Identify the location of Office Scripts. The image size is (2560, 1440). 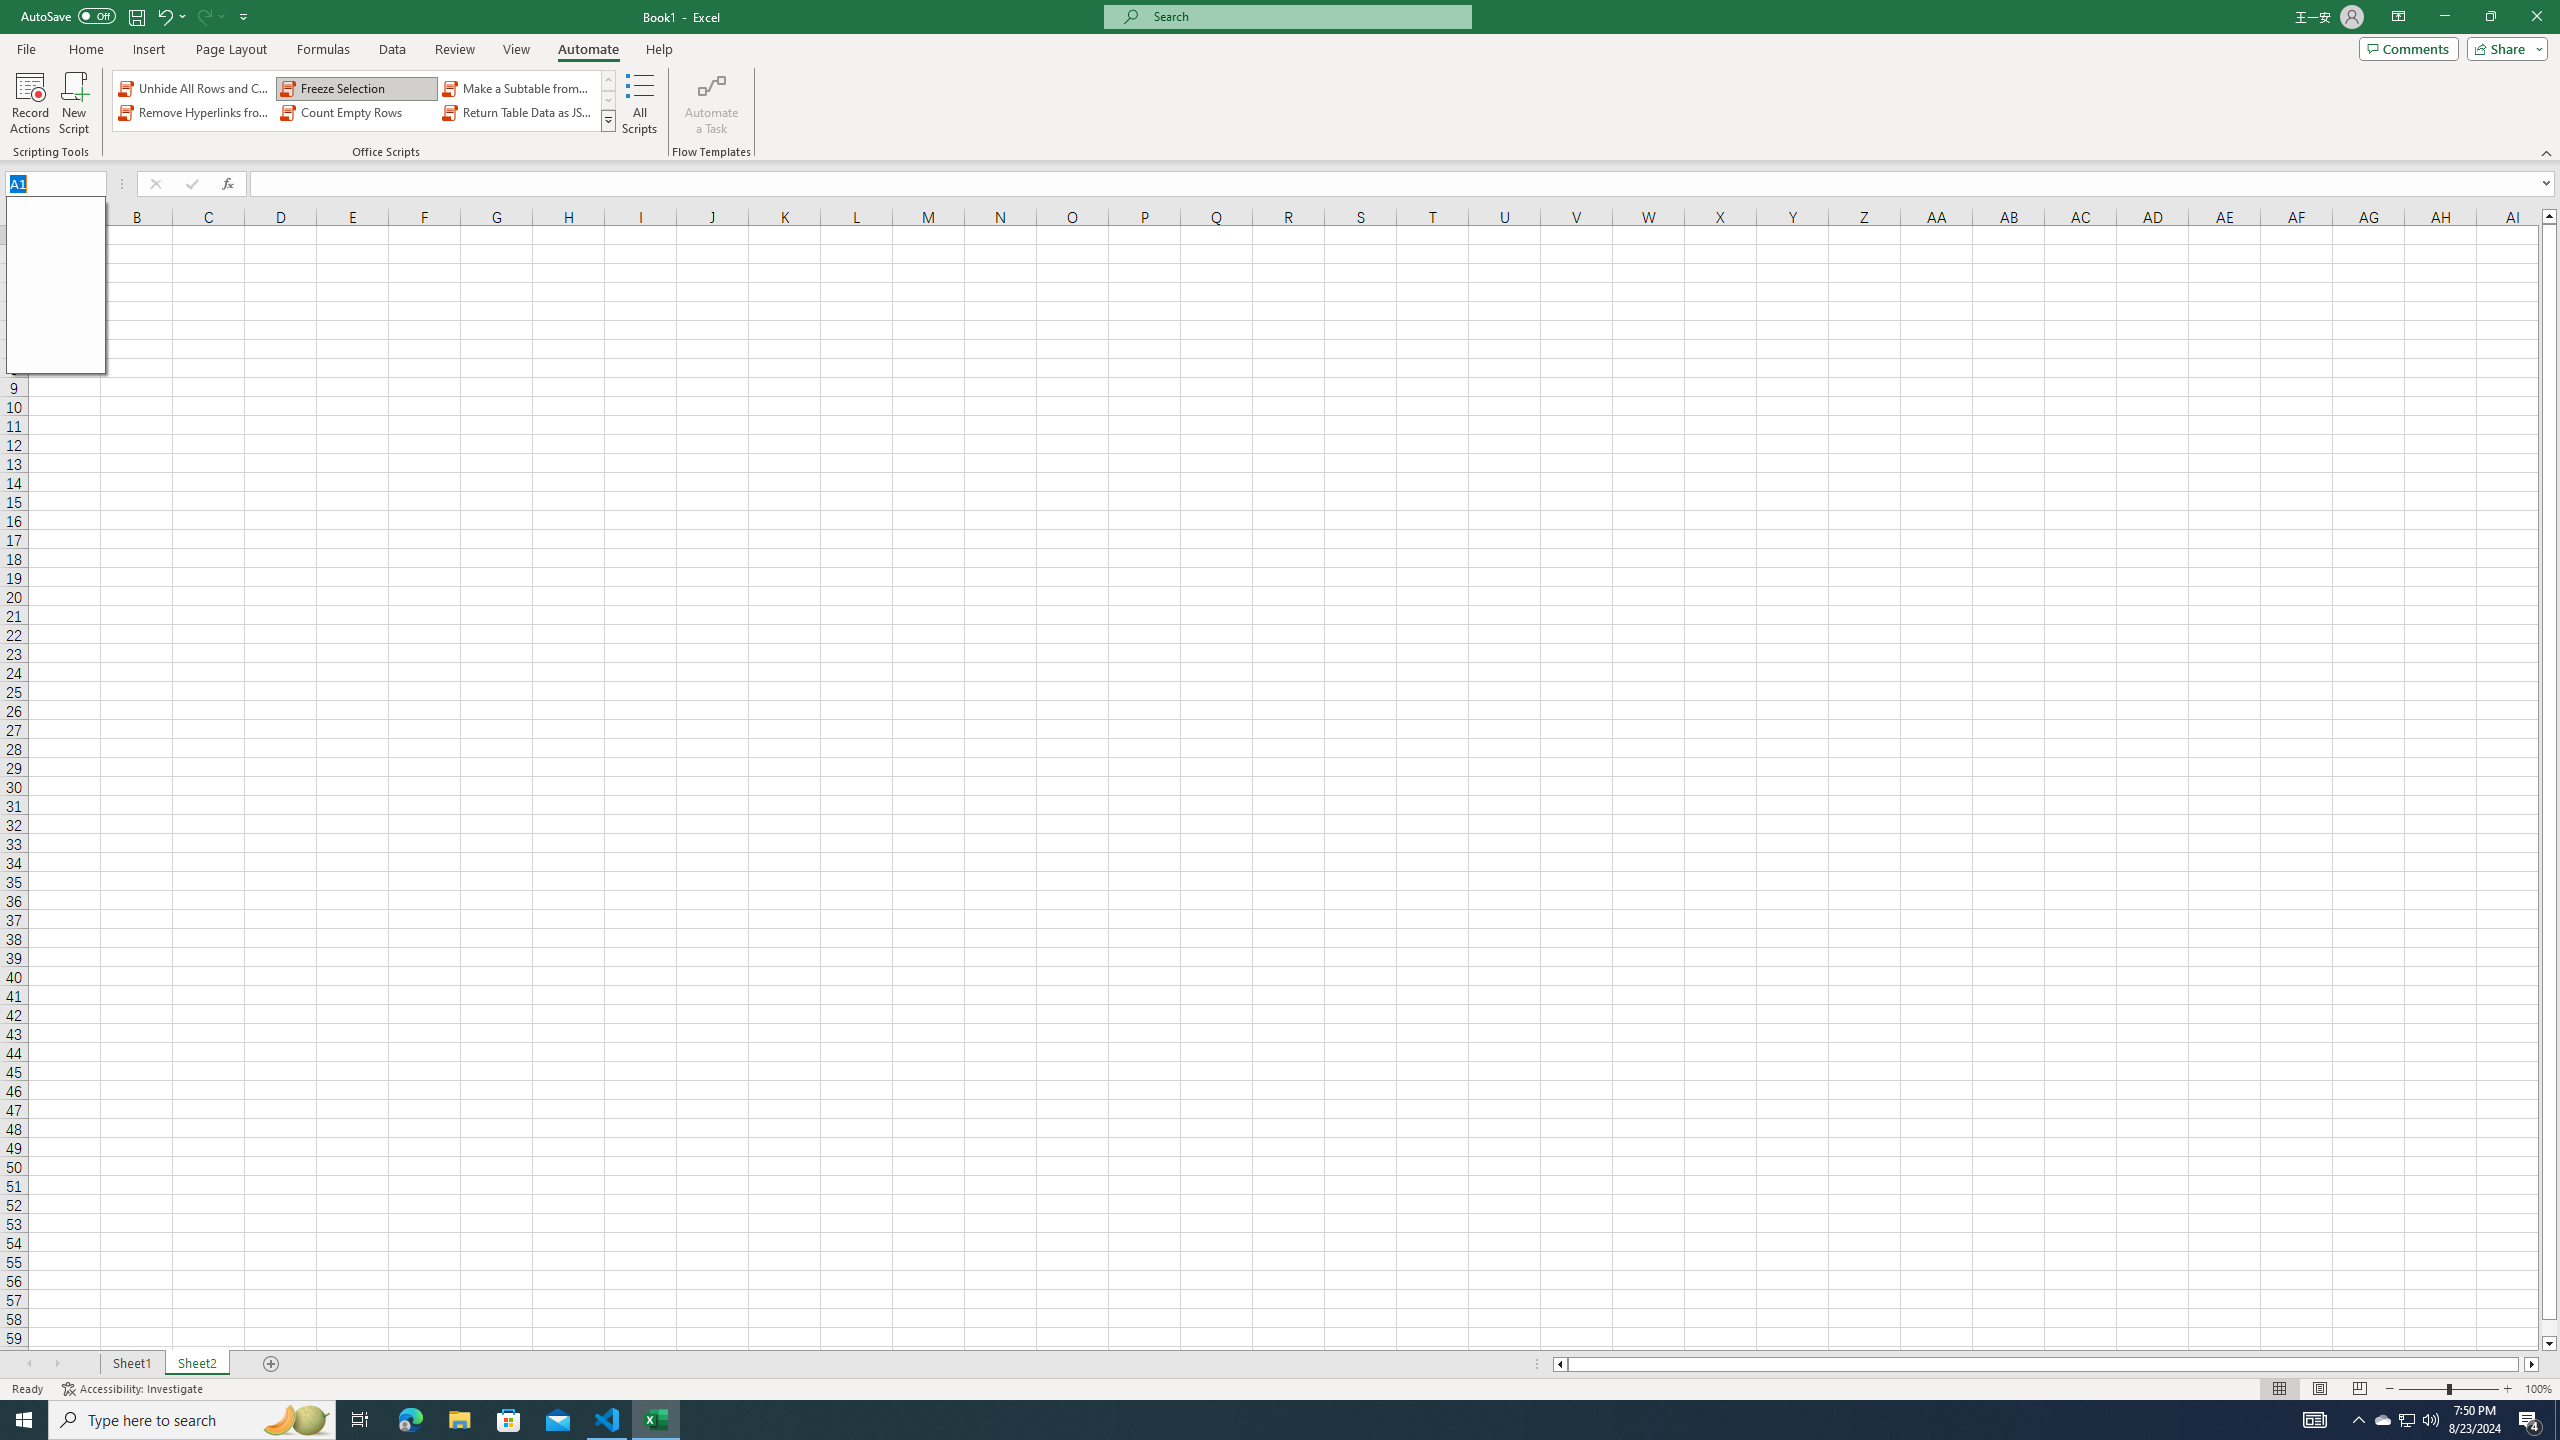
(608, 120).